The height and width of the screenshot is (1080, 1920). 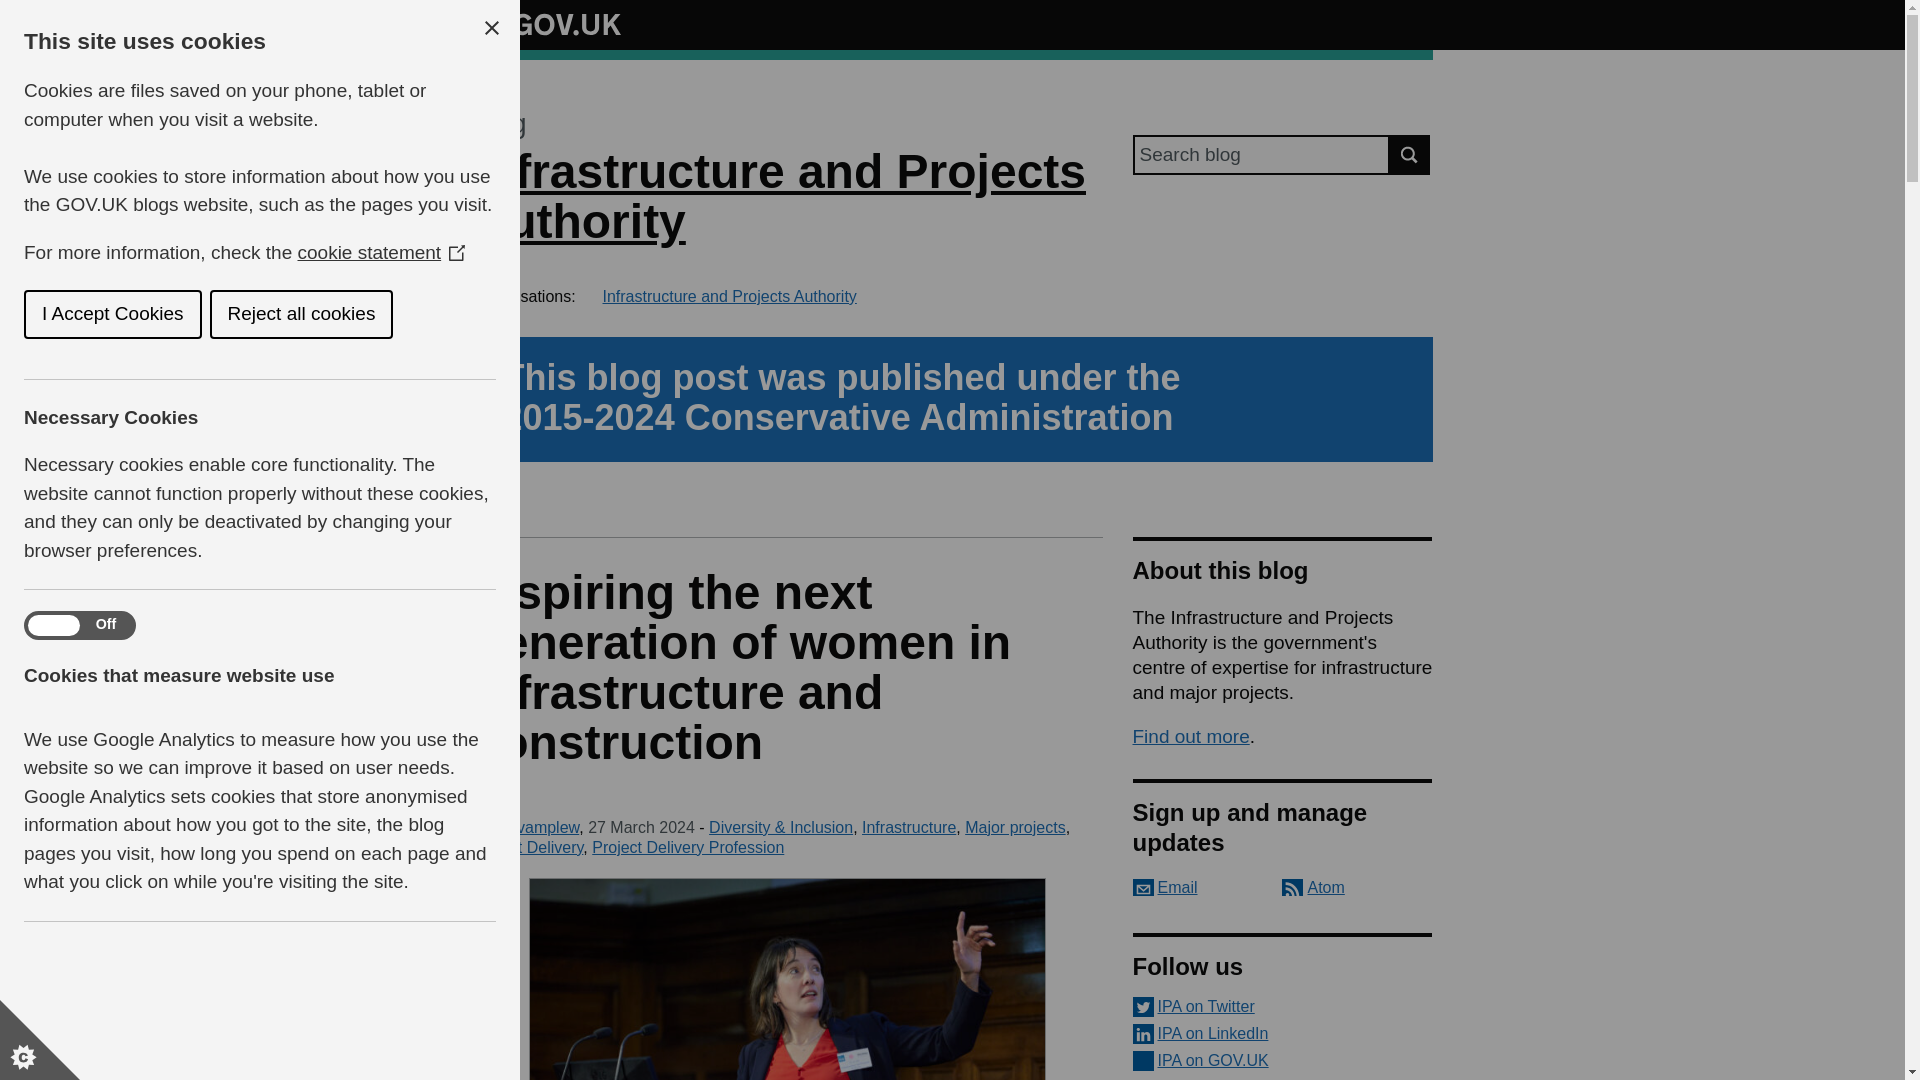 What do you see at coordinates (528, 848) in the screenshot?
I see `Project Delivery` at bounding box center [528, 848].